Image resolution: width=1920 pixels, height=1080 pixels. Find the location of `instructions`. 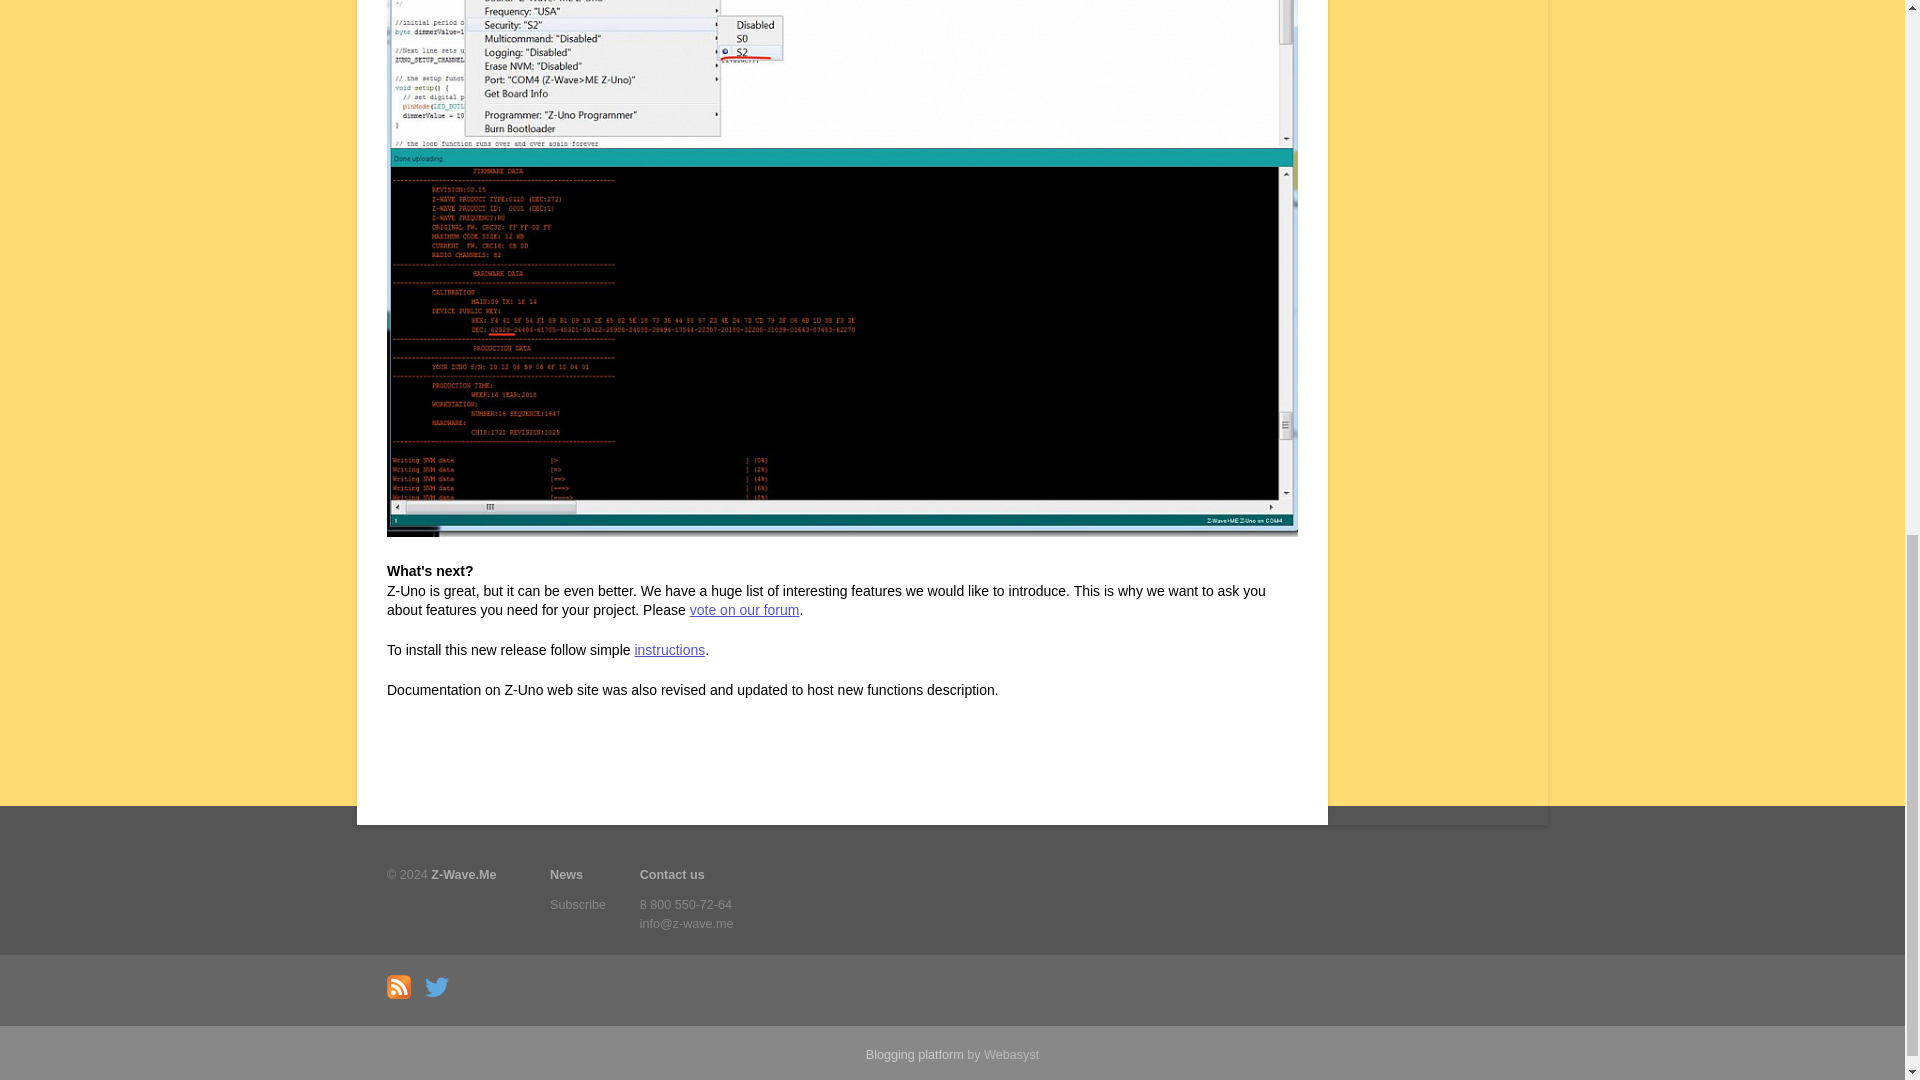

instructions is located at coordinates (668, 649).